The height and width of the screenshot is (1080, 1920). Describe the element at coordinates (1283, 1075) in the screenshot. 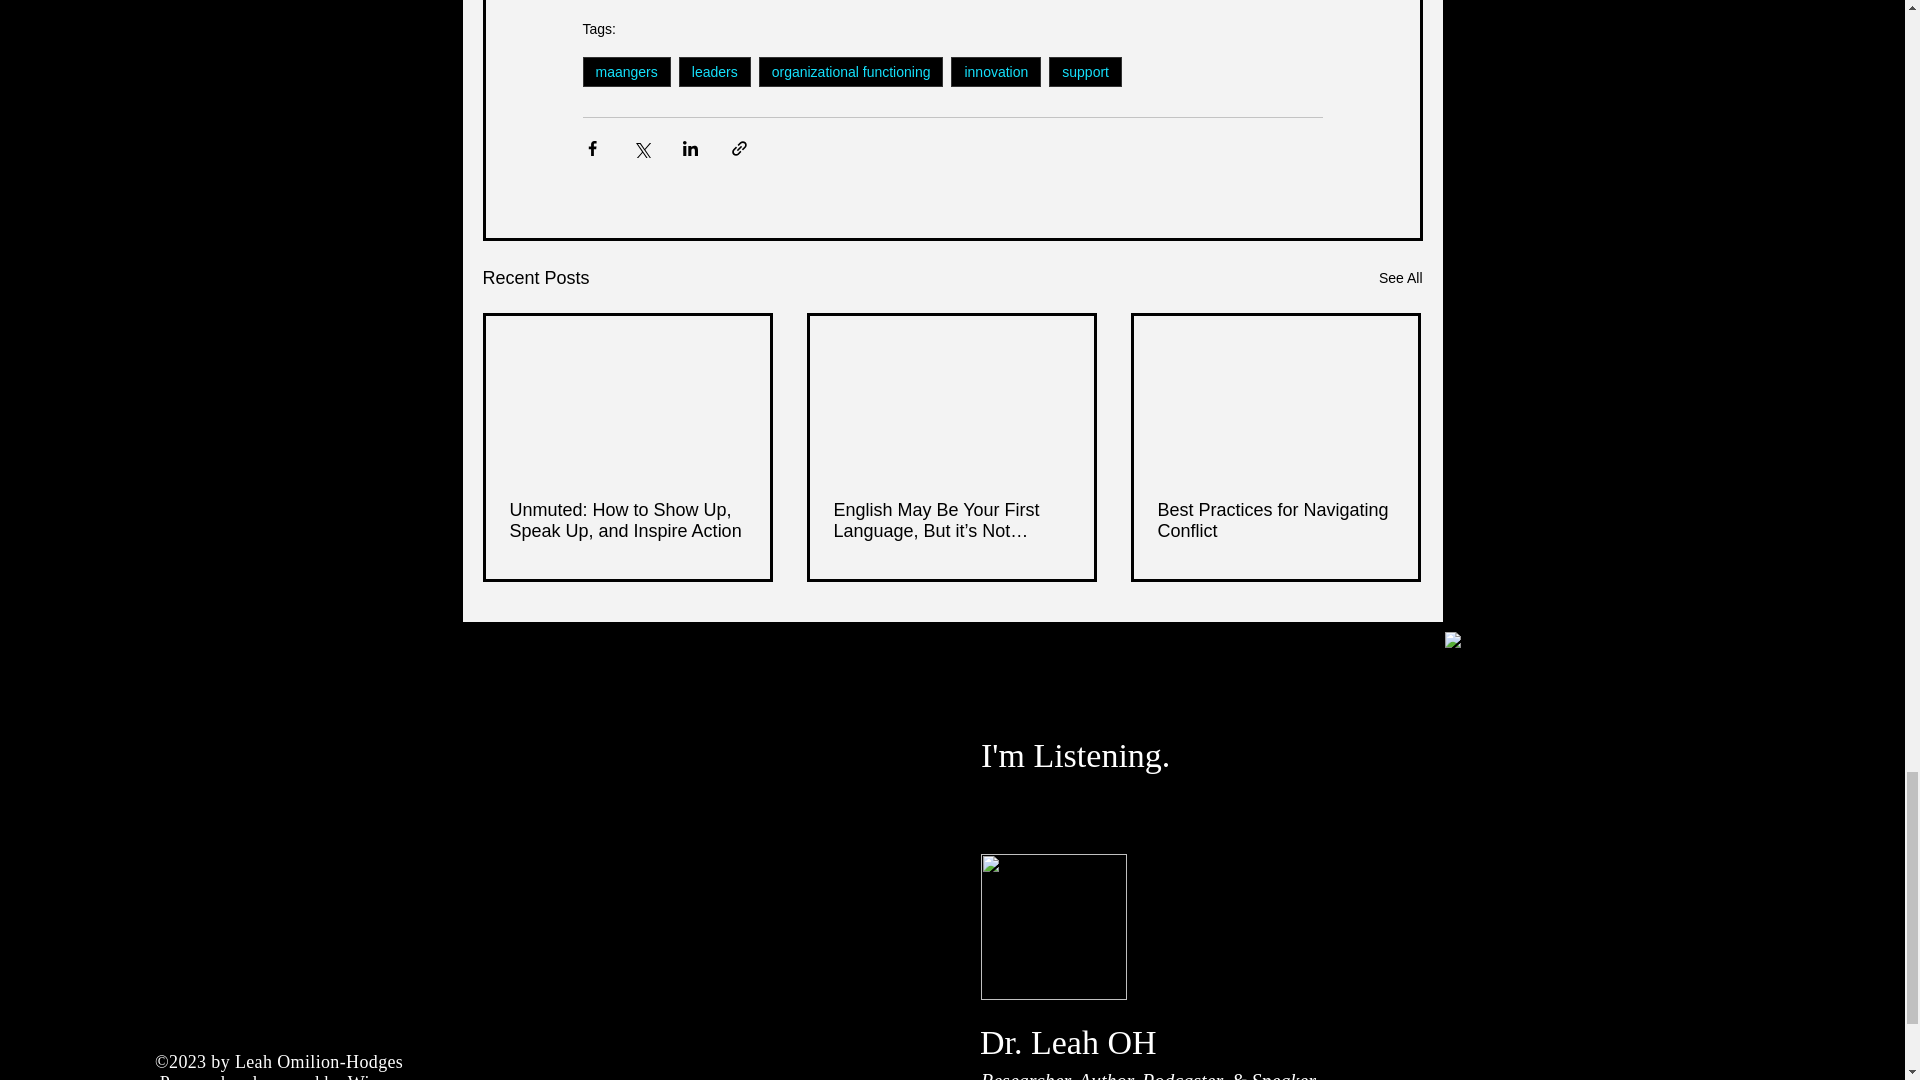

I see `Speaker` at that location.